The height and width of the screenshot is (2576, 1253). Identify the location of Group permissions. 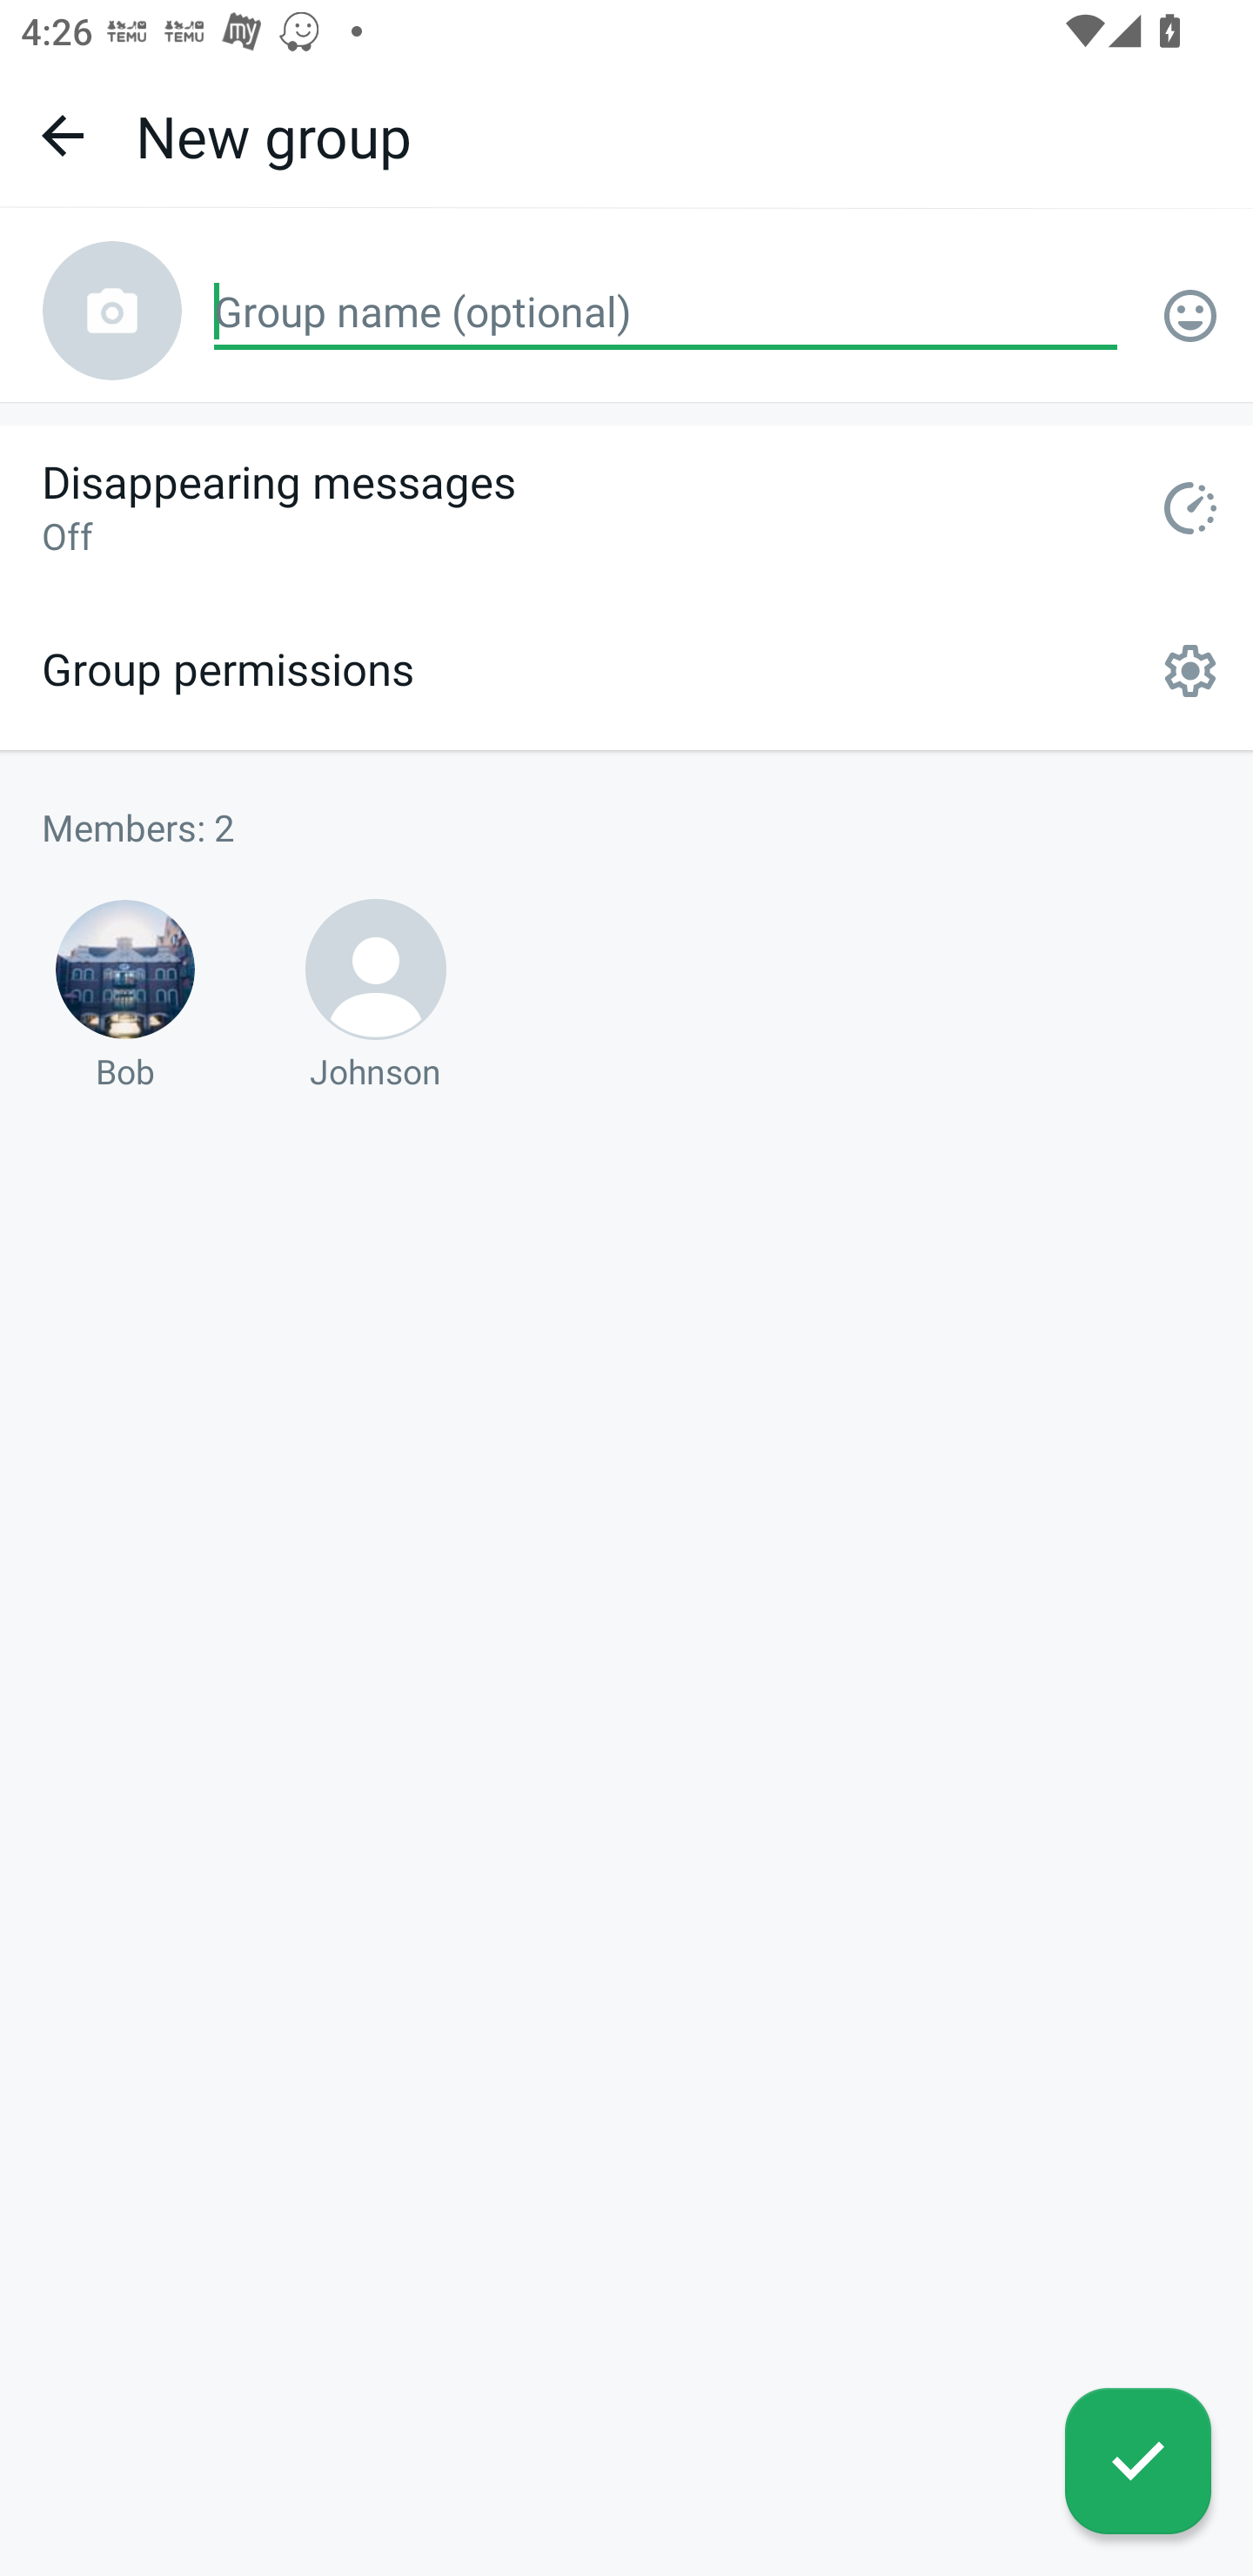
(626, 670).